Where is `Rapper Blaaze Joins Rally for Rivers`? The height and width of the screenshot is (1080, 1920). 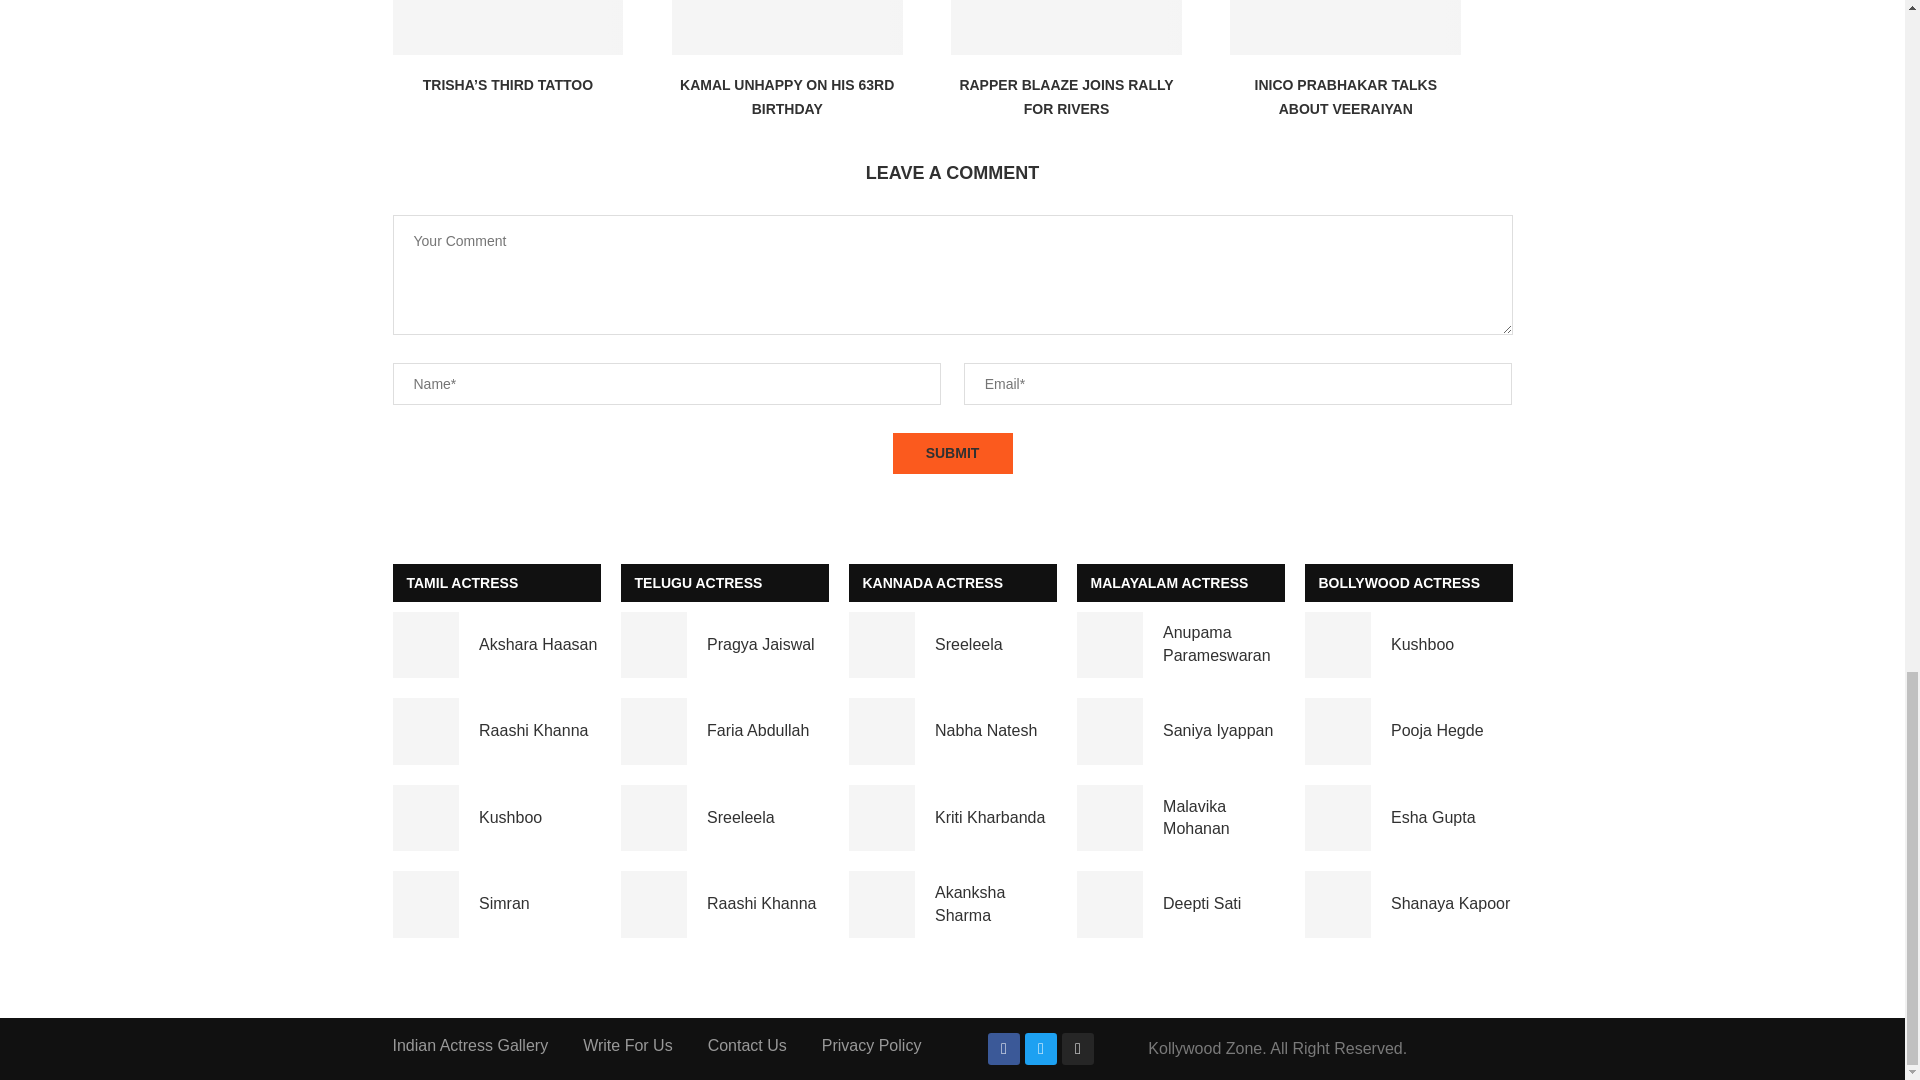 Rapper Blaaze Joins Rally for Rivers is located at coordinates (1066, 28).